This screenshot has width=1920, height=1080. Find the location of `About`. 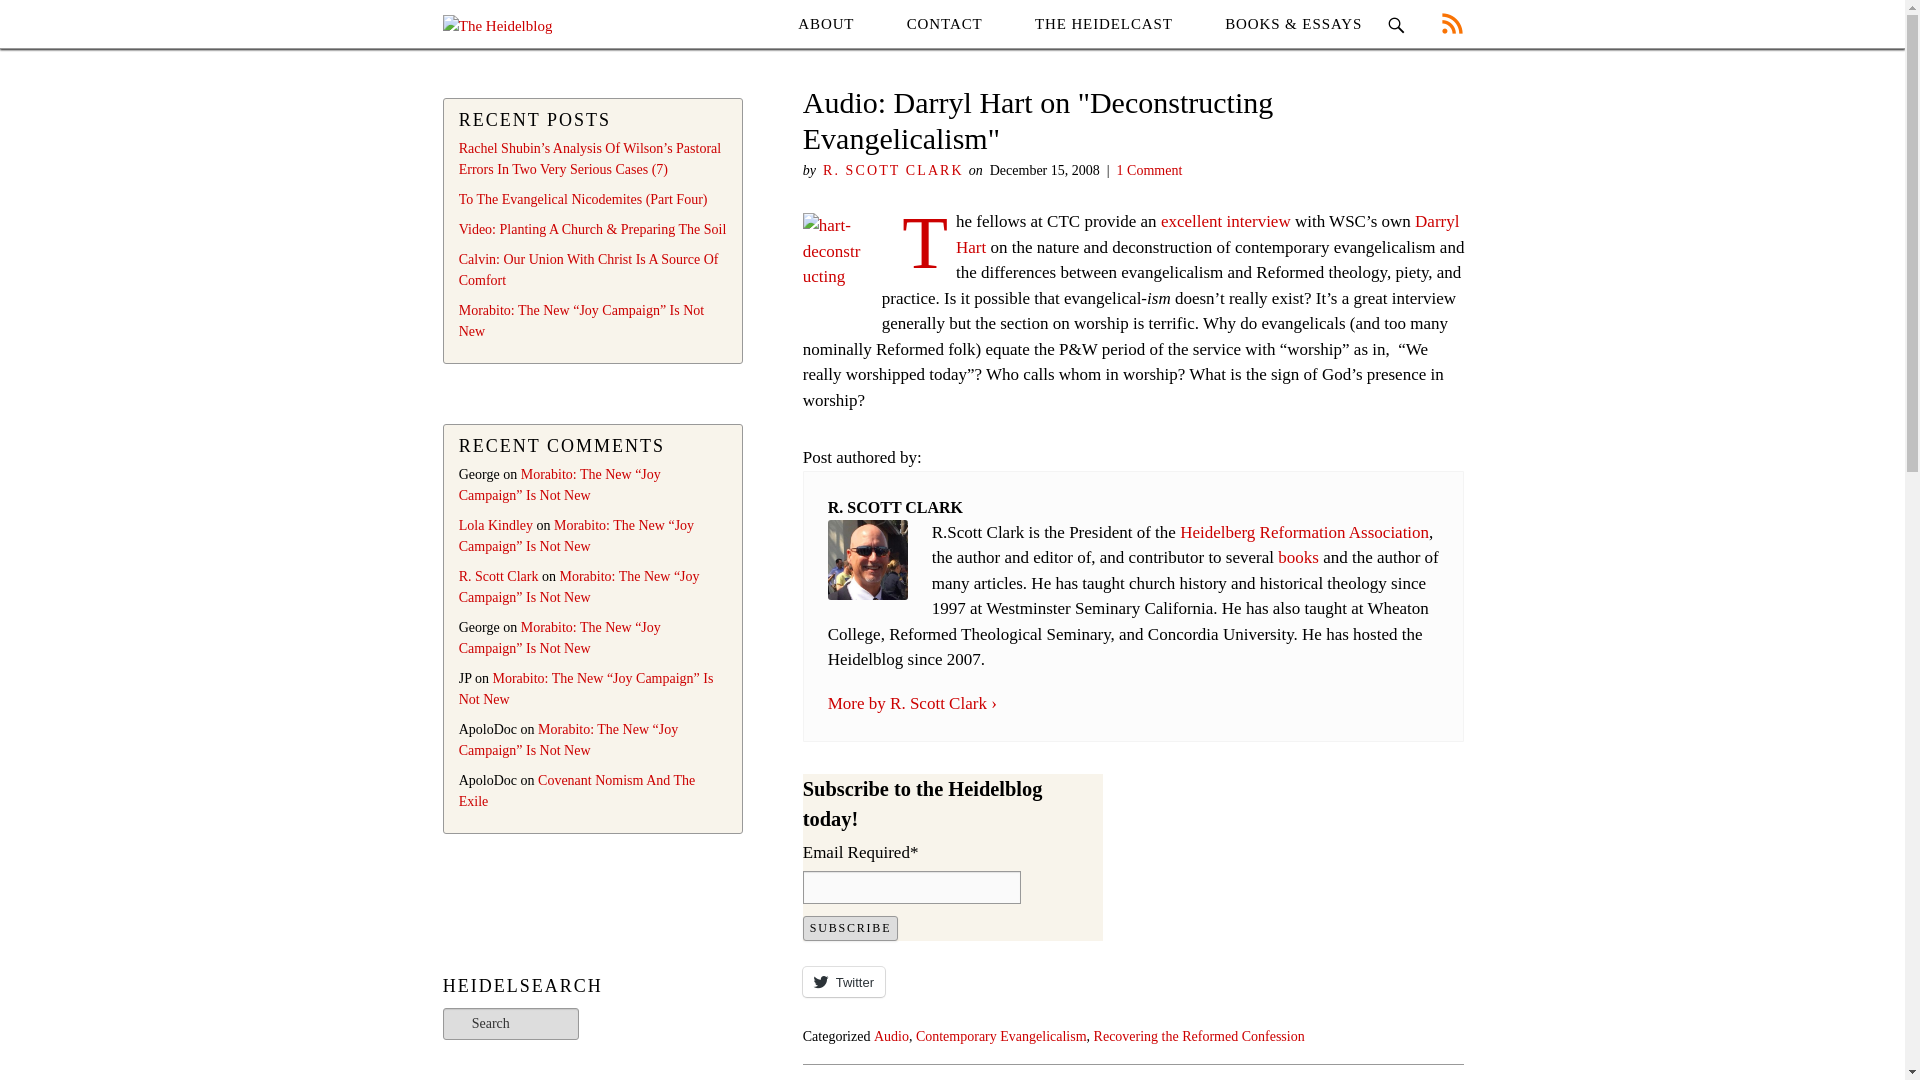

About is located at coordinates (825, 24).